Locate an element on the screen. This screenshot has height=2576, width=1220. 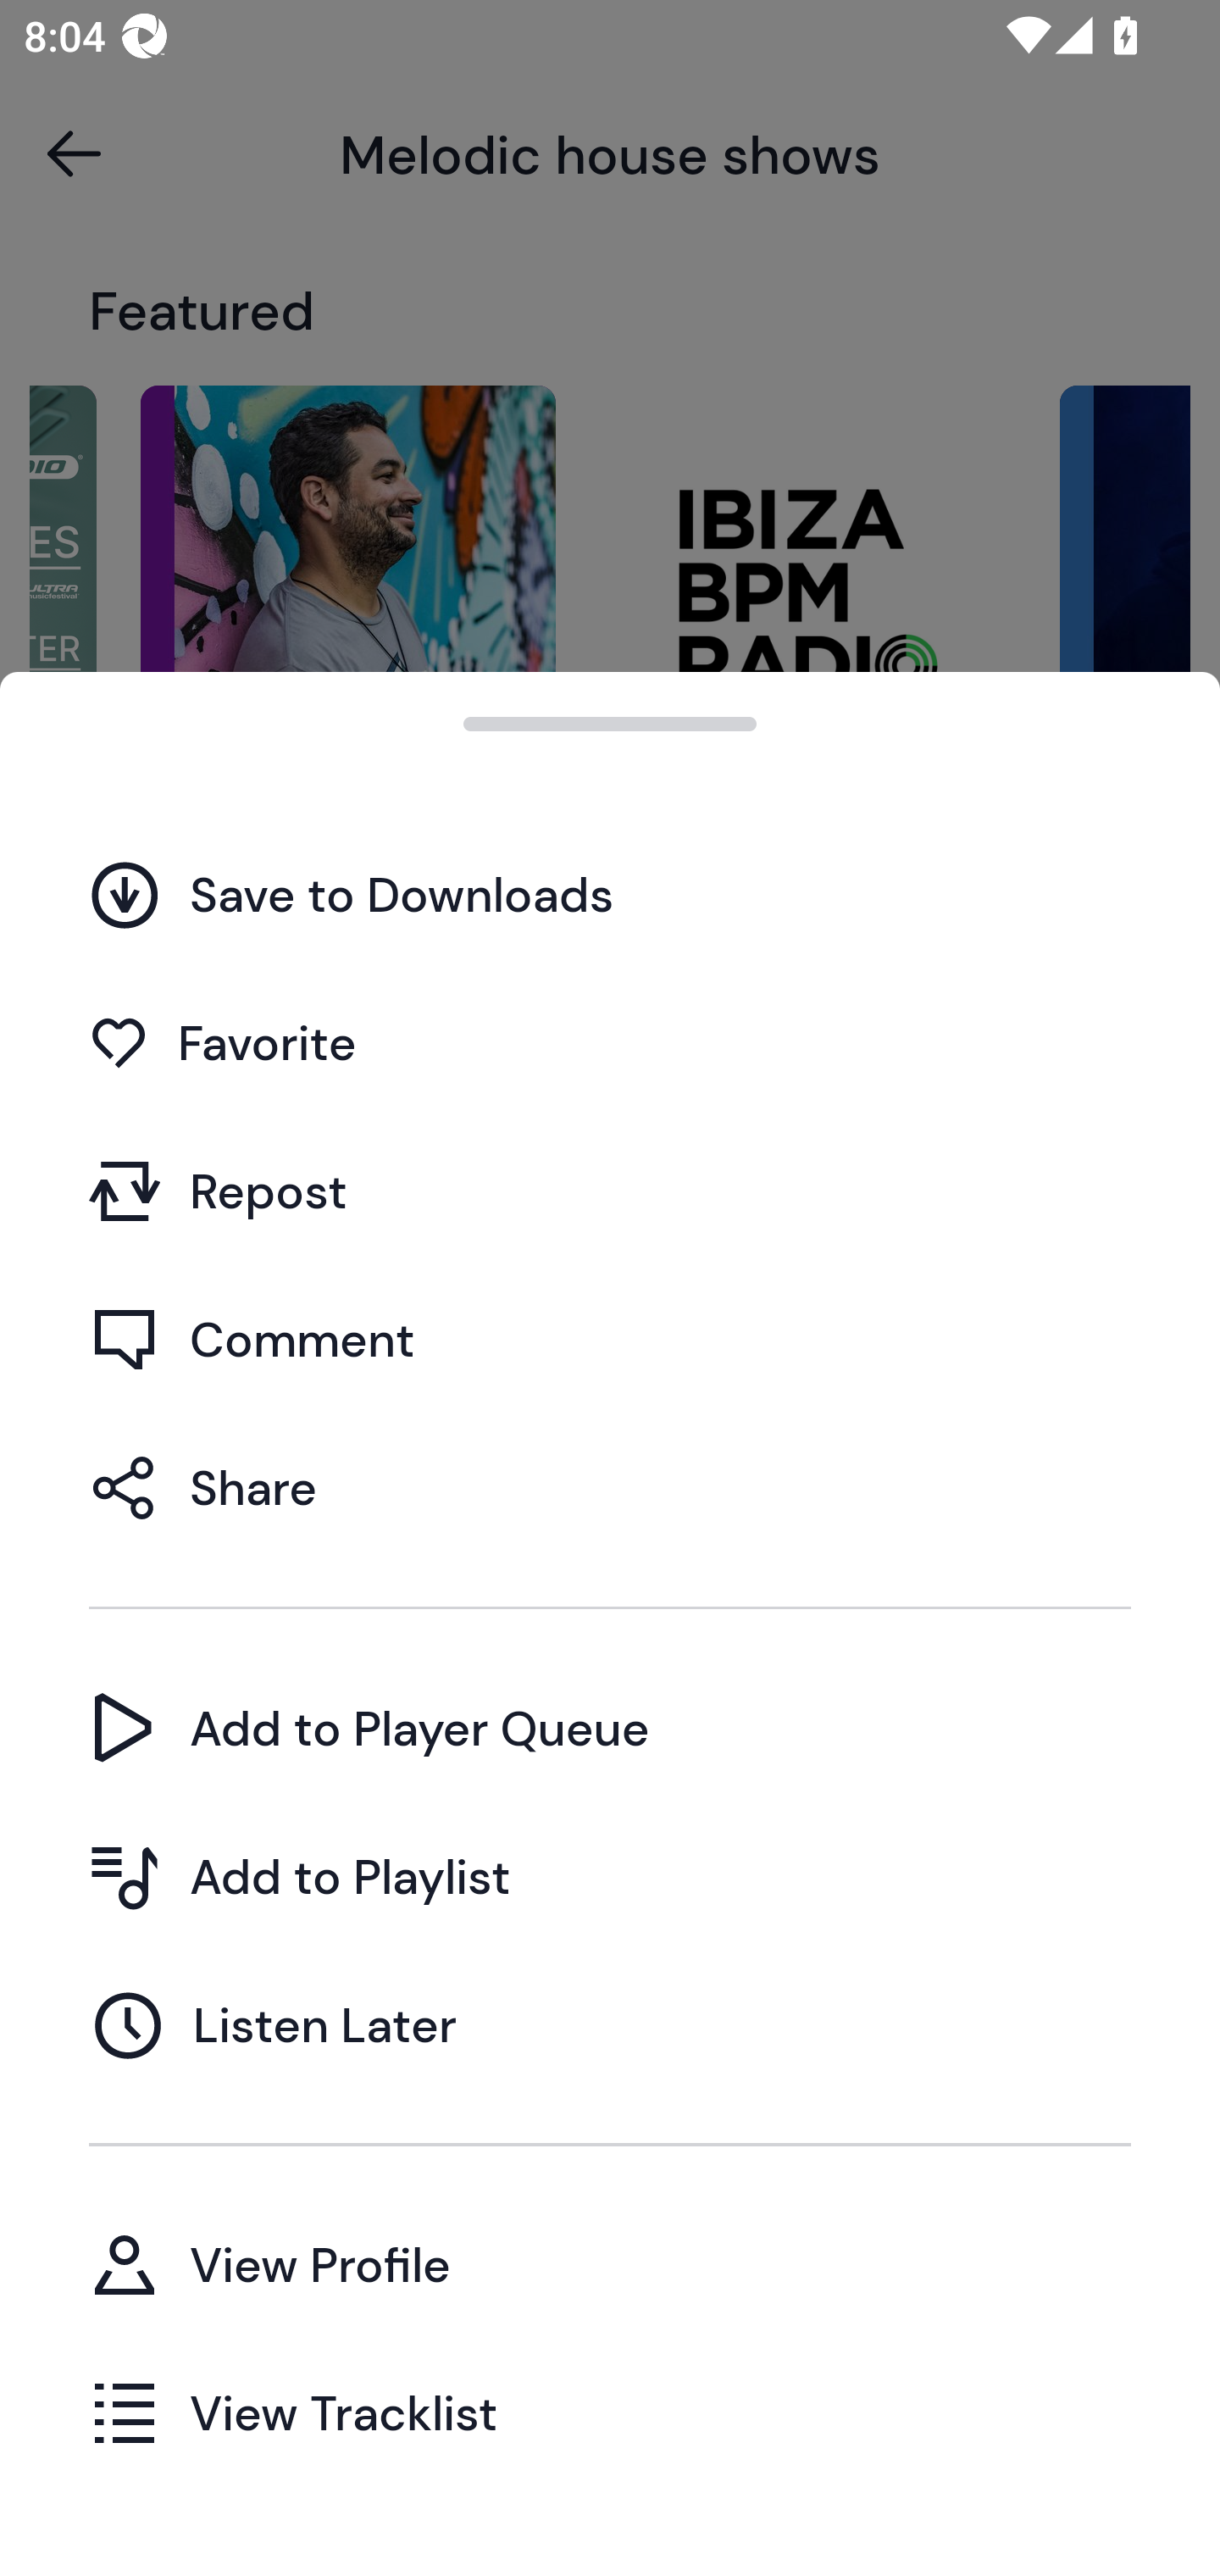
Repost is located at coordinates (610, 1191).